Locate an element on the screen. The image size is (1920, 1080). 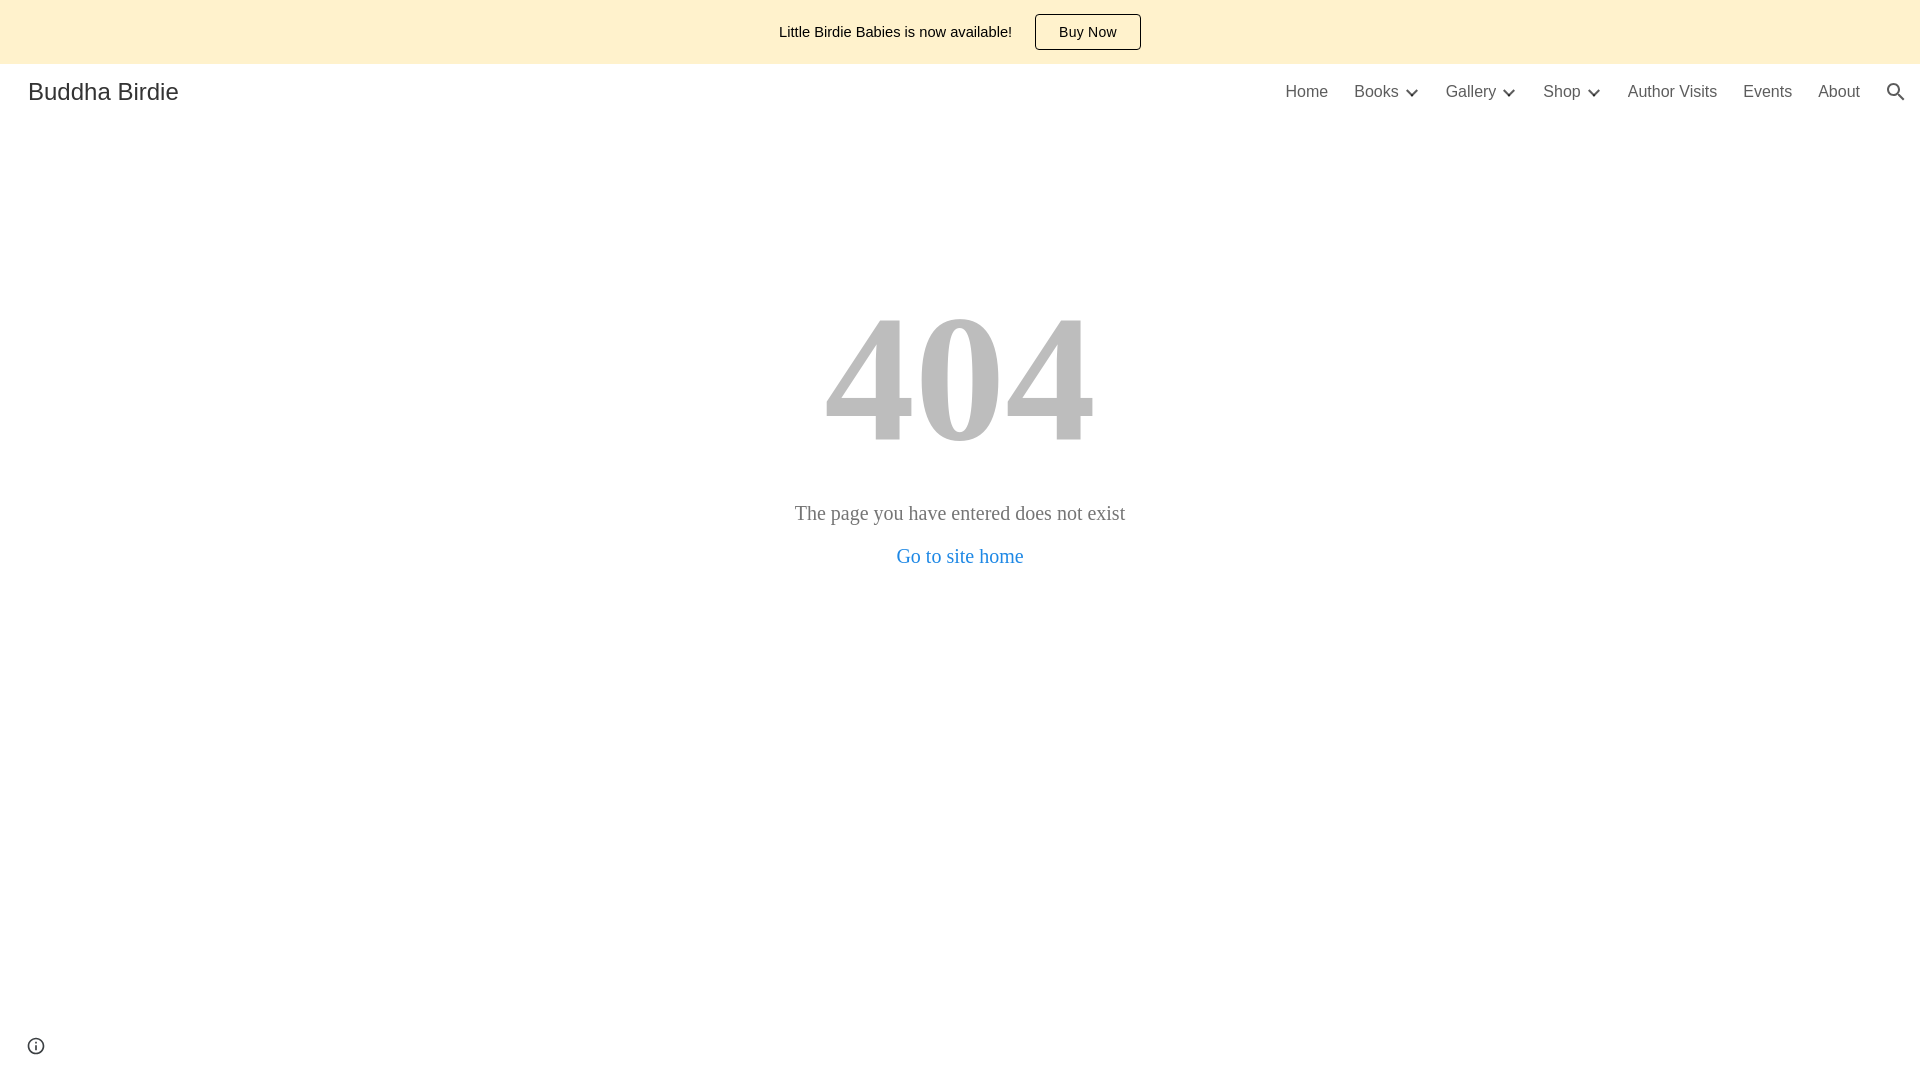
Books is located at coordinates (1375, 92).